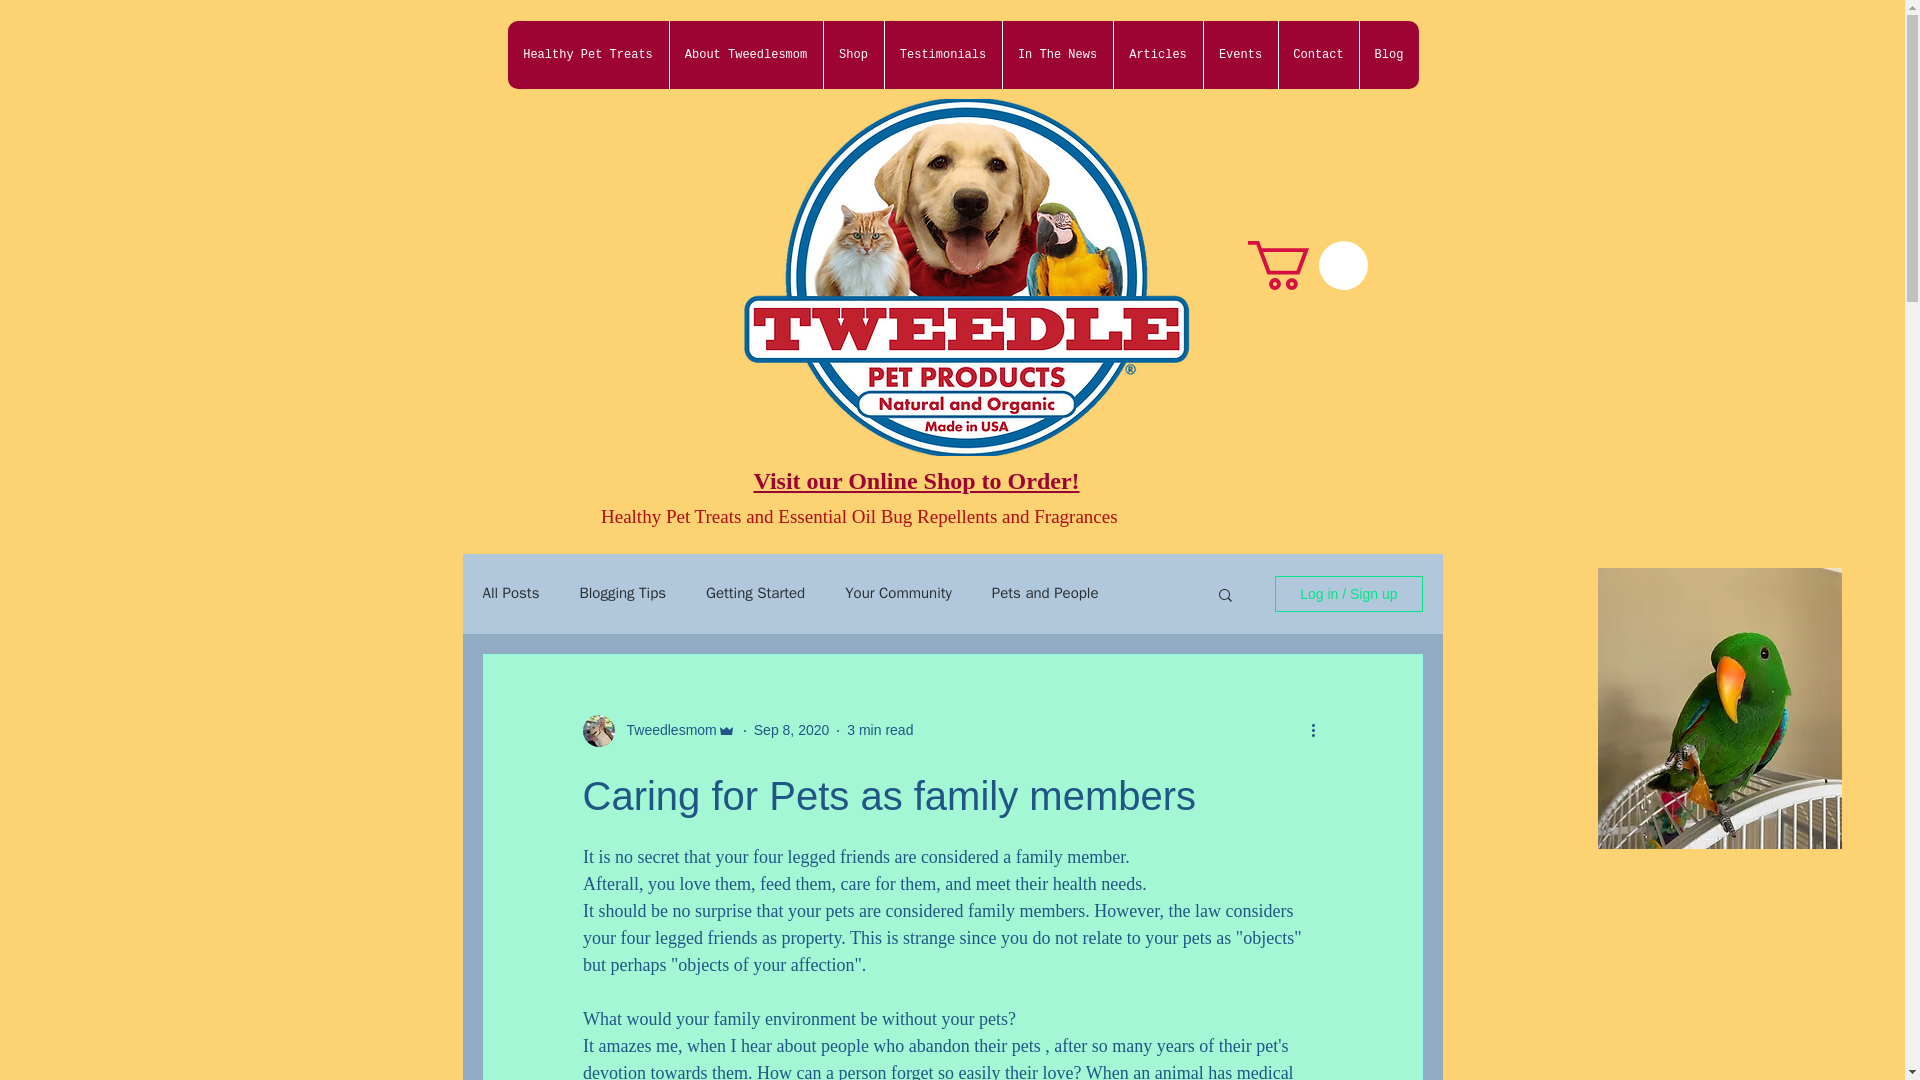 The height and width of the screenshot is (1080, 1920). I want to click on Shop, so click(852, 54).